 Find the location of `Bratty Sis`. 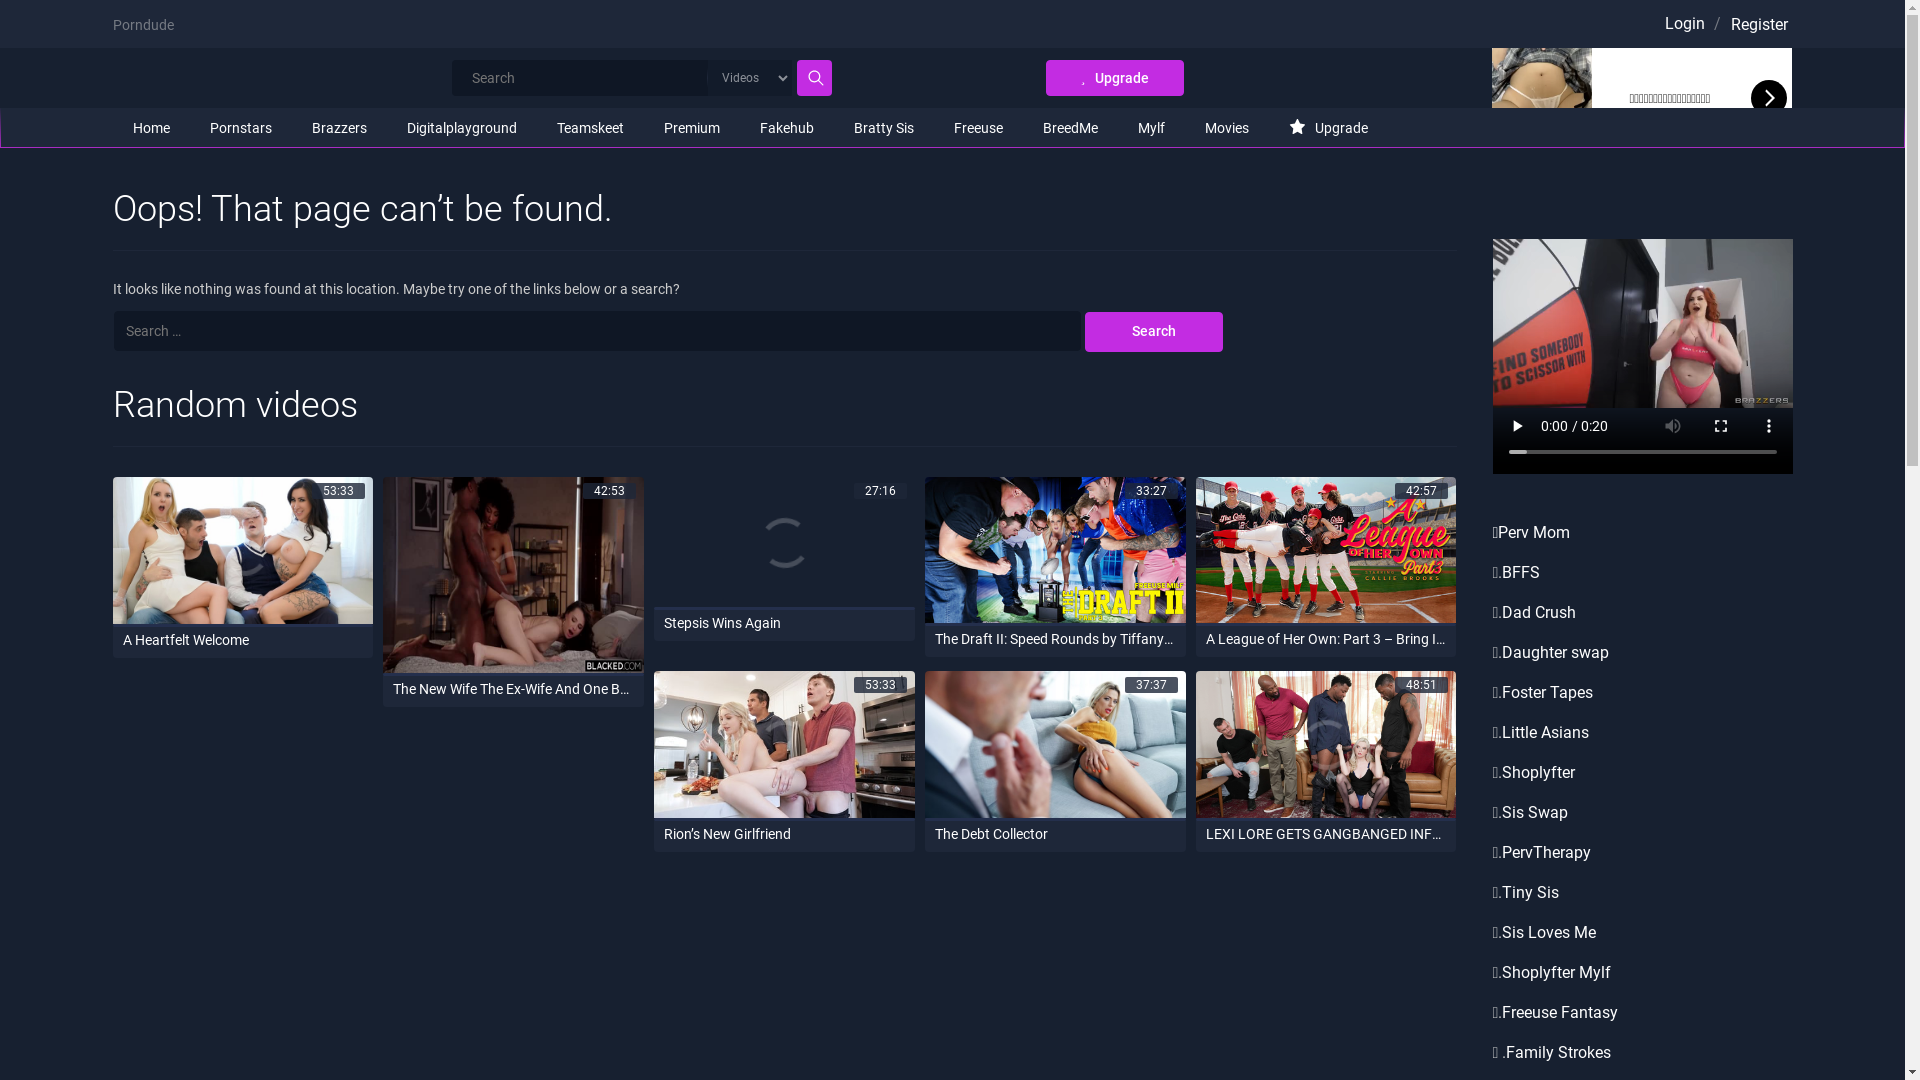

Bratty Sis is located at coordinates (884, 128).